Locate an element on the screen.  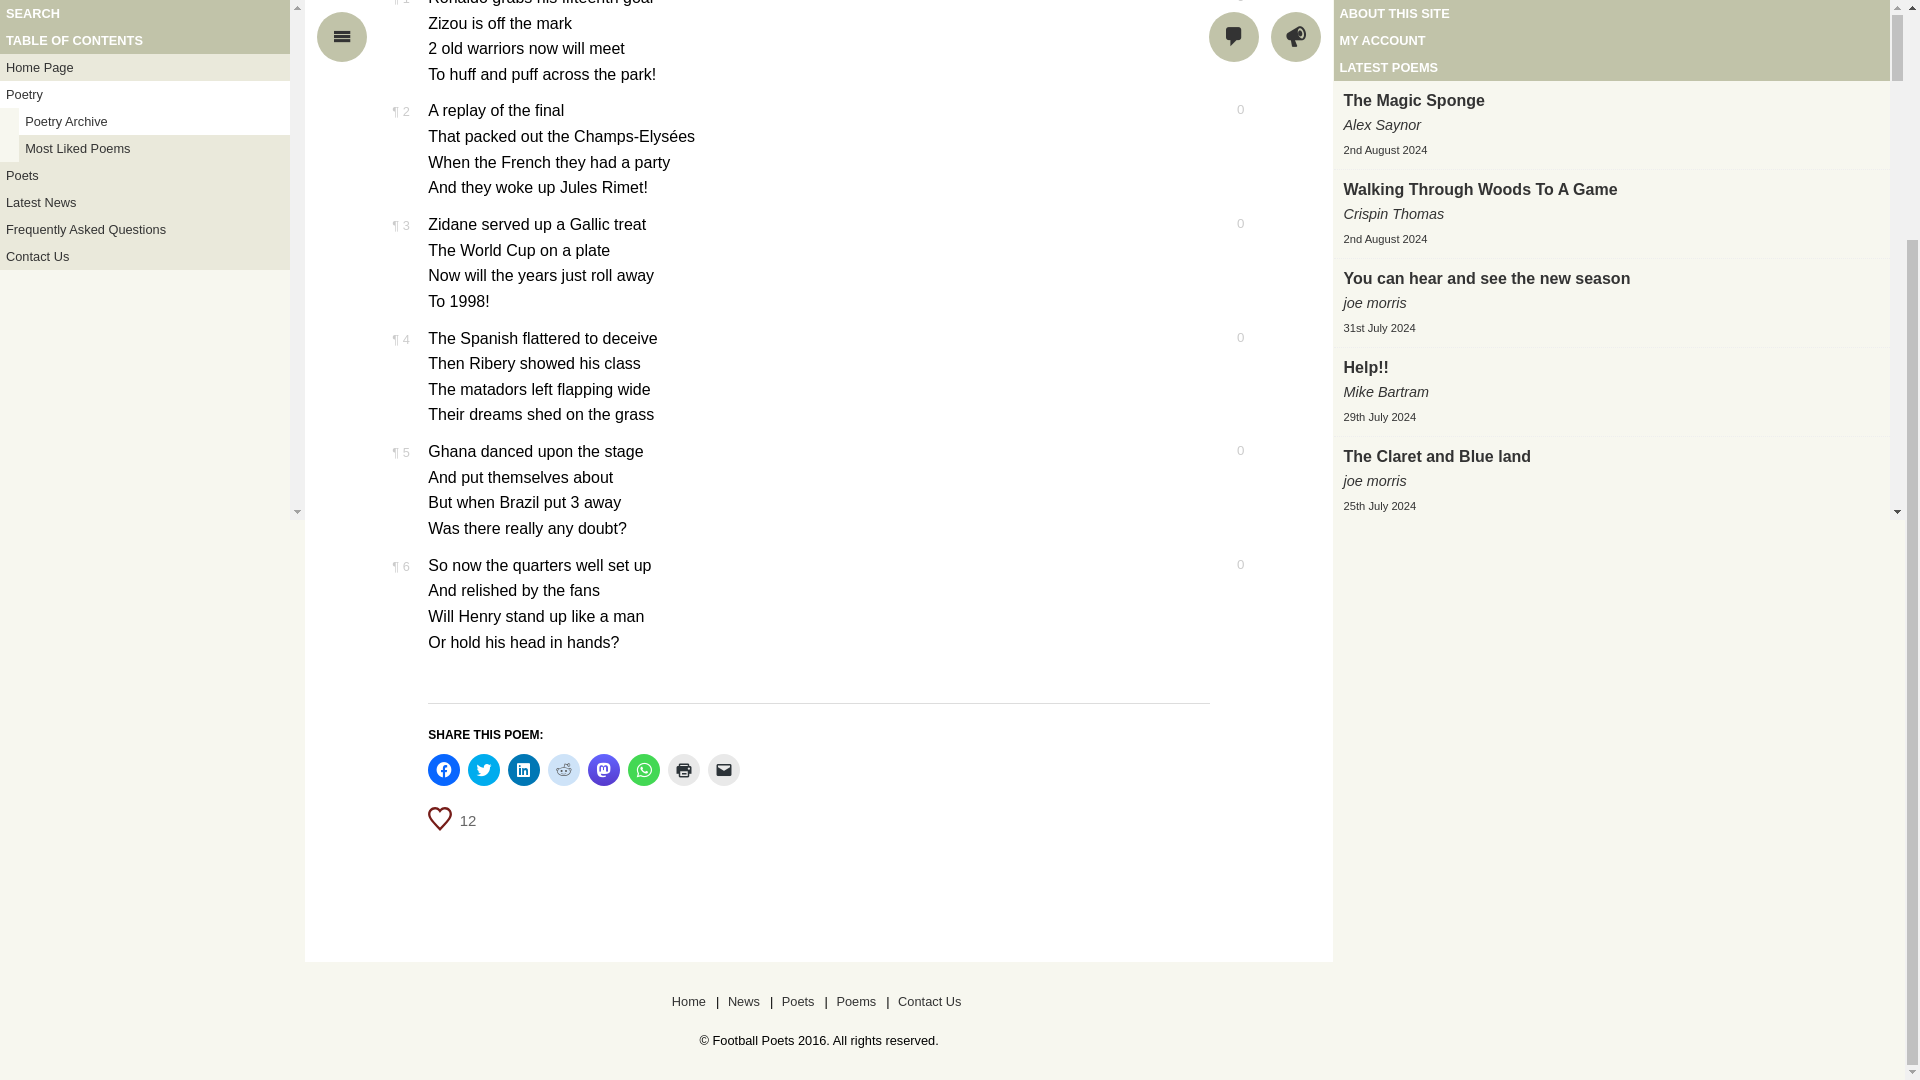
Permalink for verse 5 is located at coordinates (400, 452).